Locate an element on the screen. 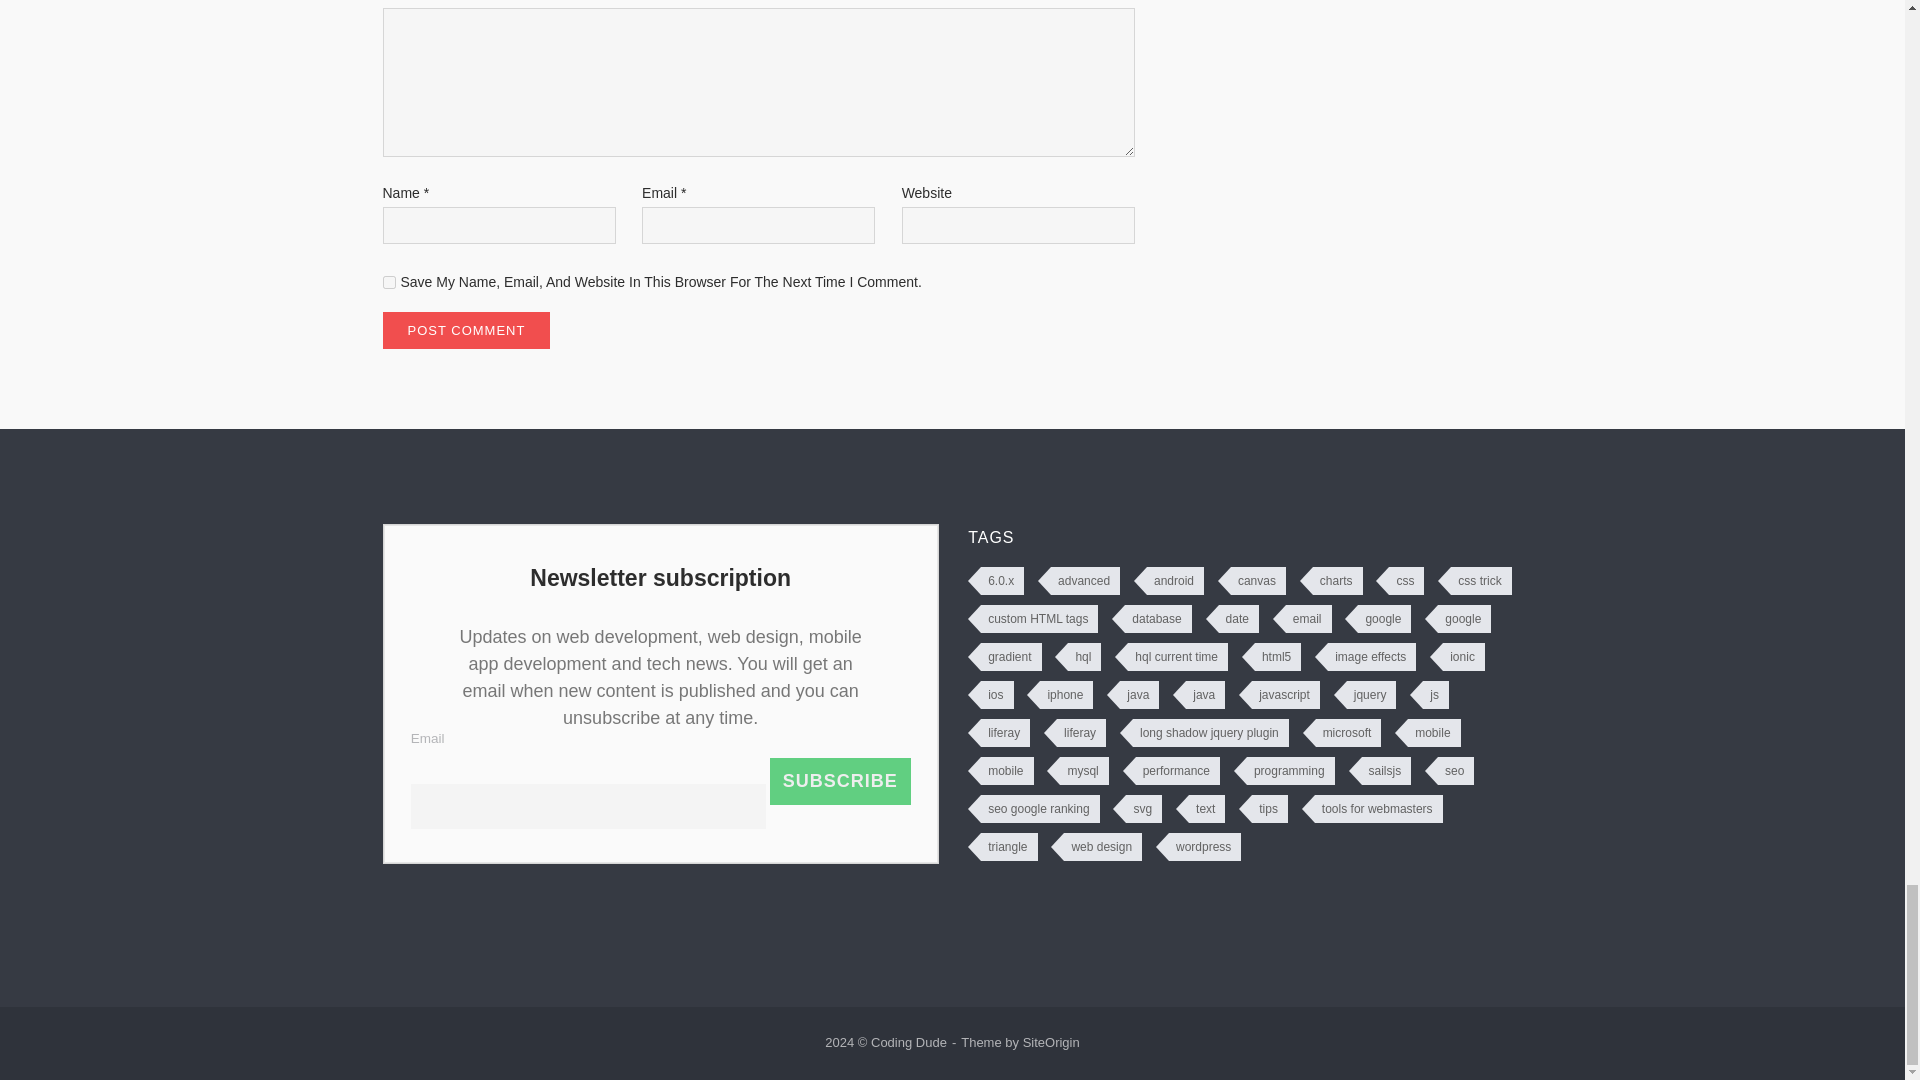  Post Comment is located at coordinates (466, 330).